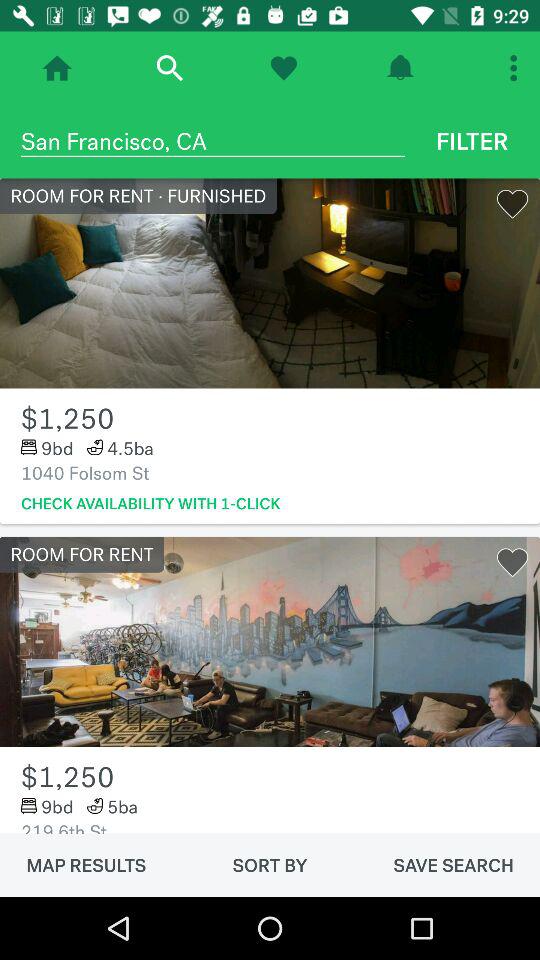  Describe the element at coordinates (400, 68) in the screenshot. I see `toggle notifications` at that location.